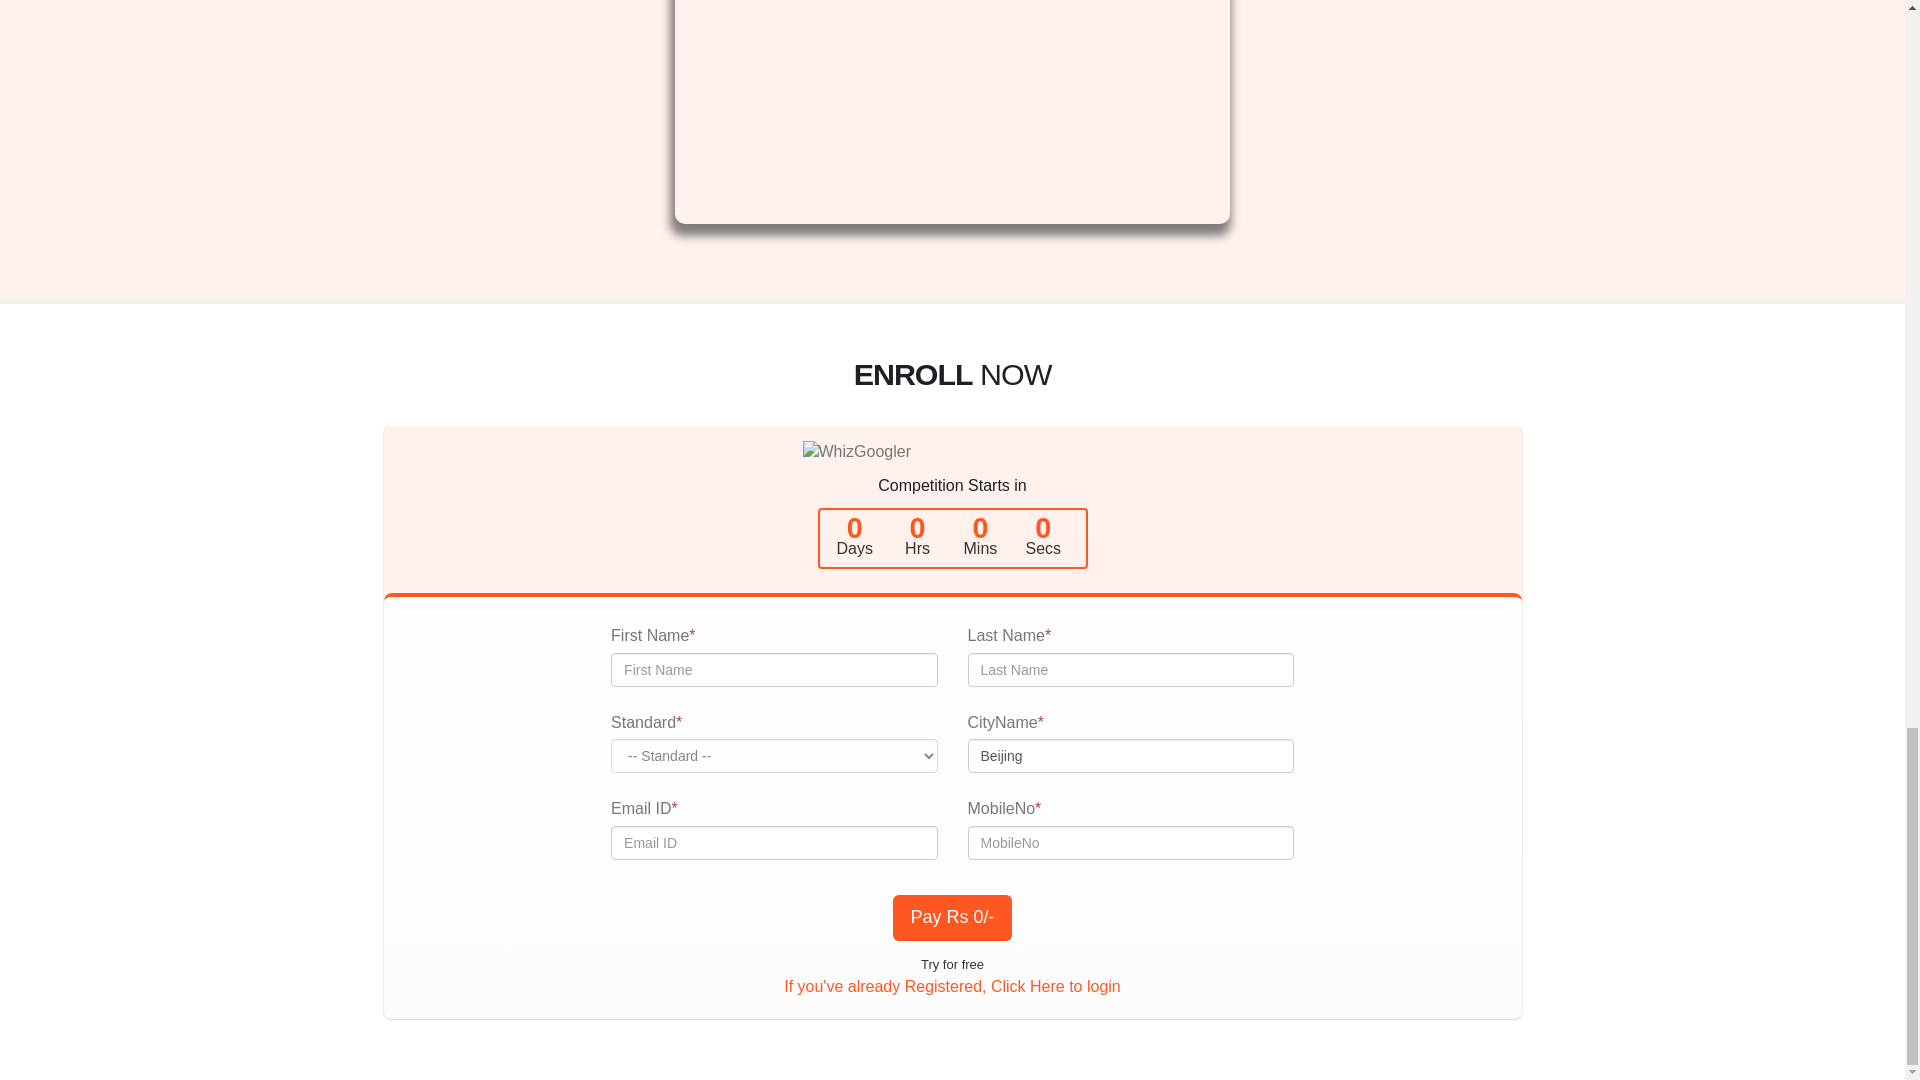 The image size is (1920, 1080). I want to click on WhizGoogler, so click(952, 452).